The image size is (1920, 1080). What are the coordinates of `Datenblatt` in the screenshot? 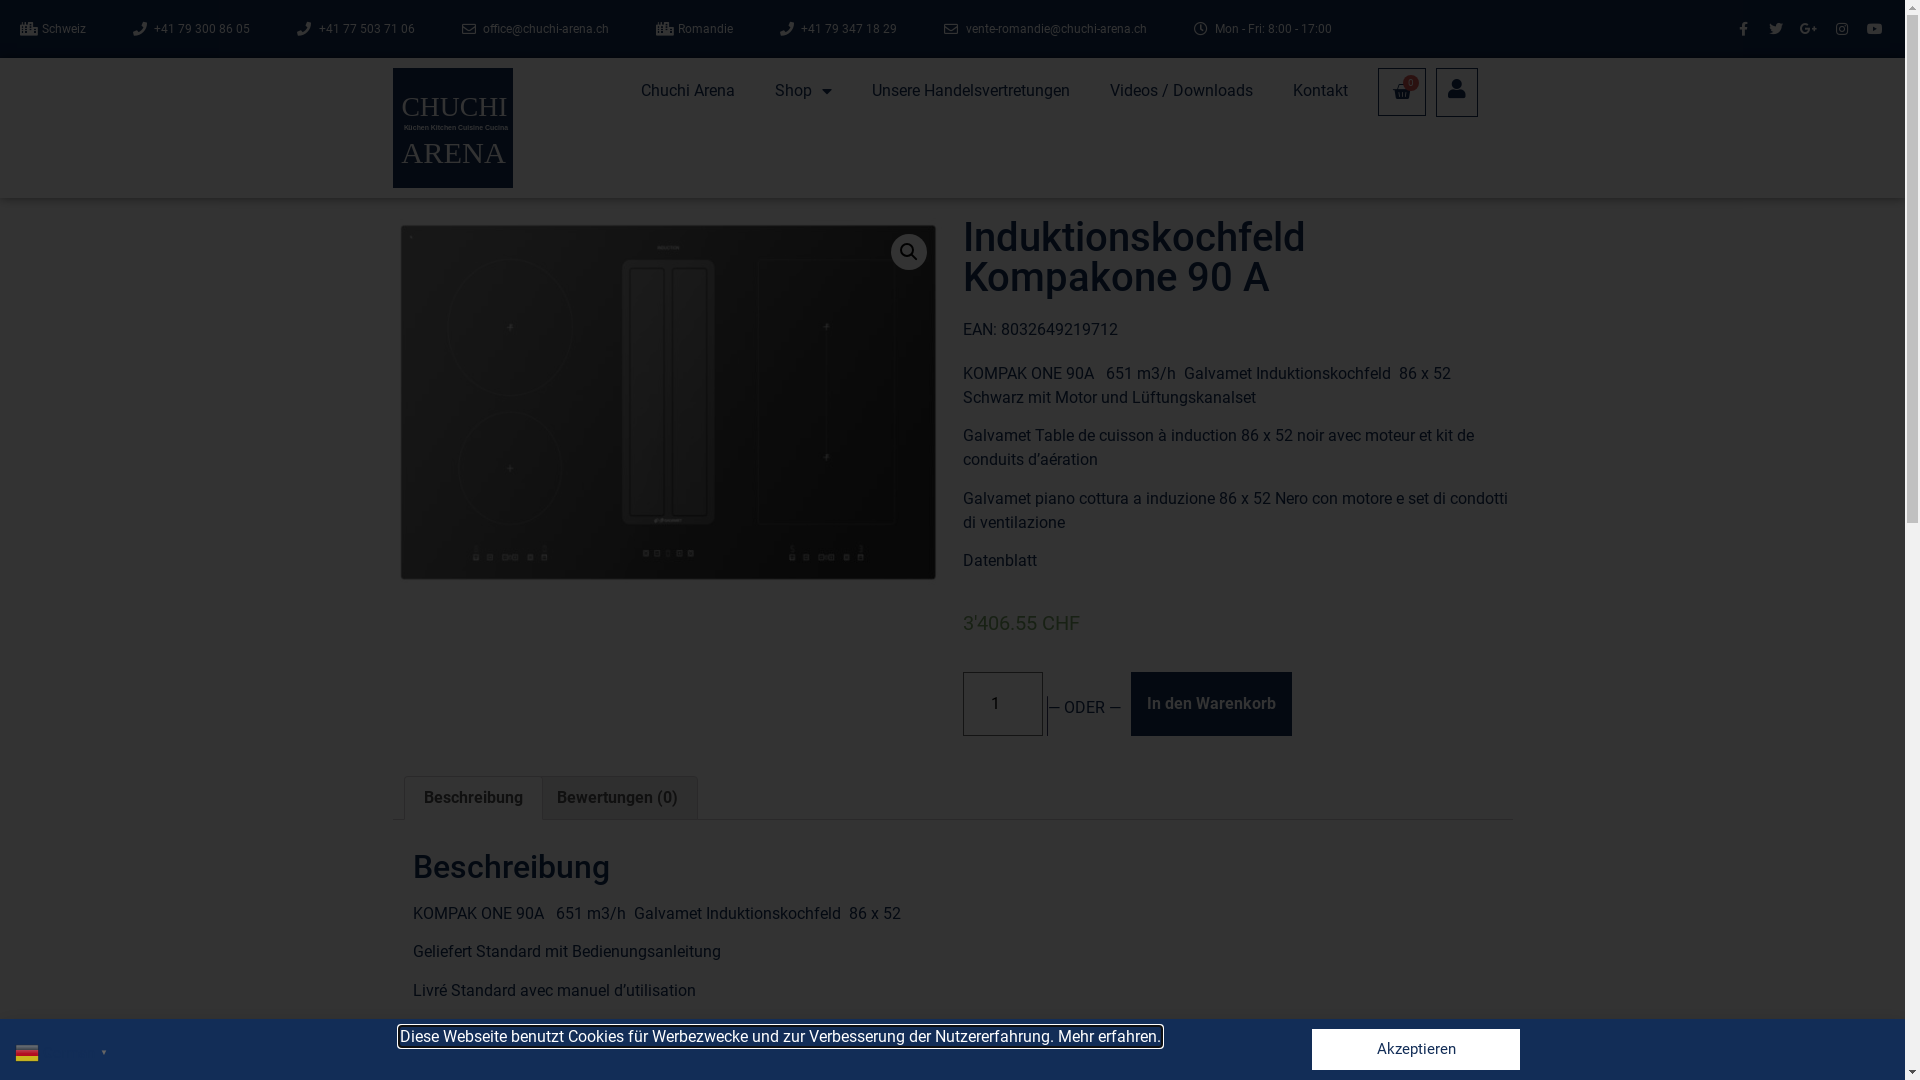 It's located at (999, 560).